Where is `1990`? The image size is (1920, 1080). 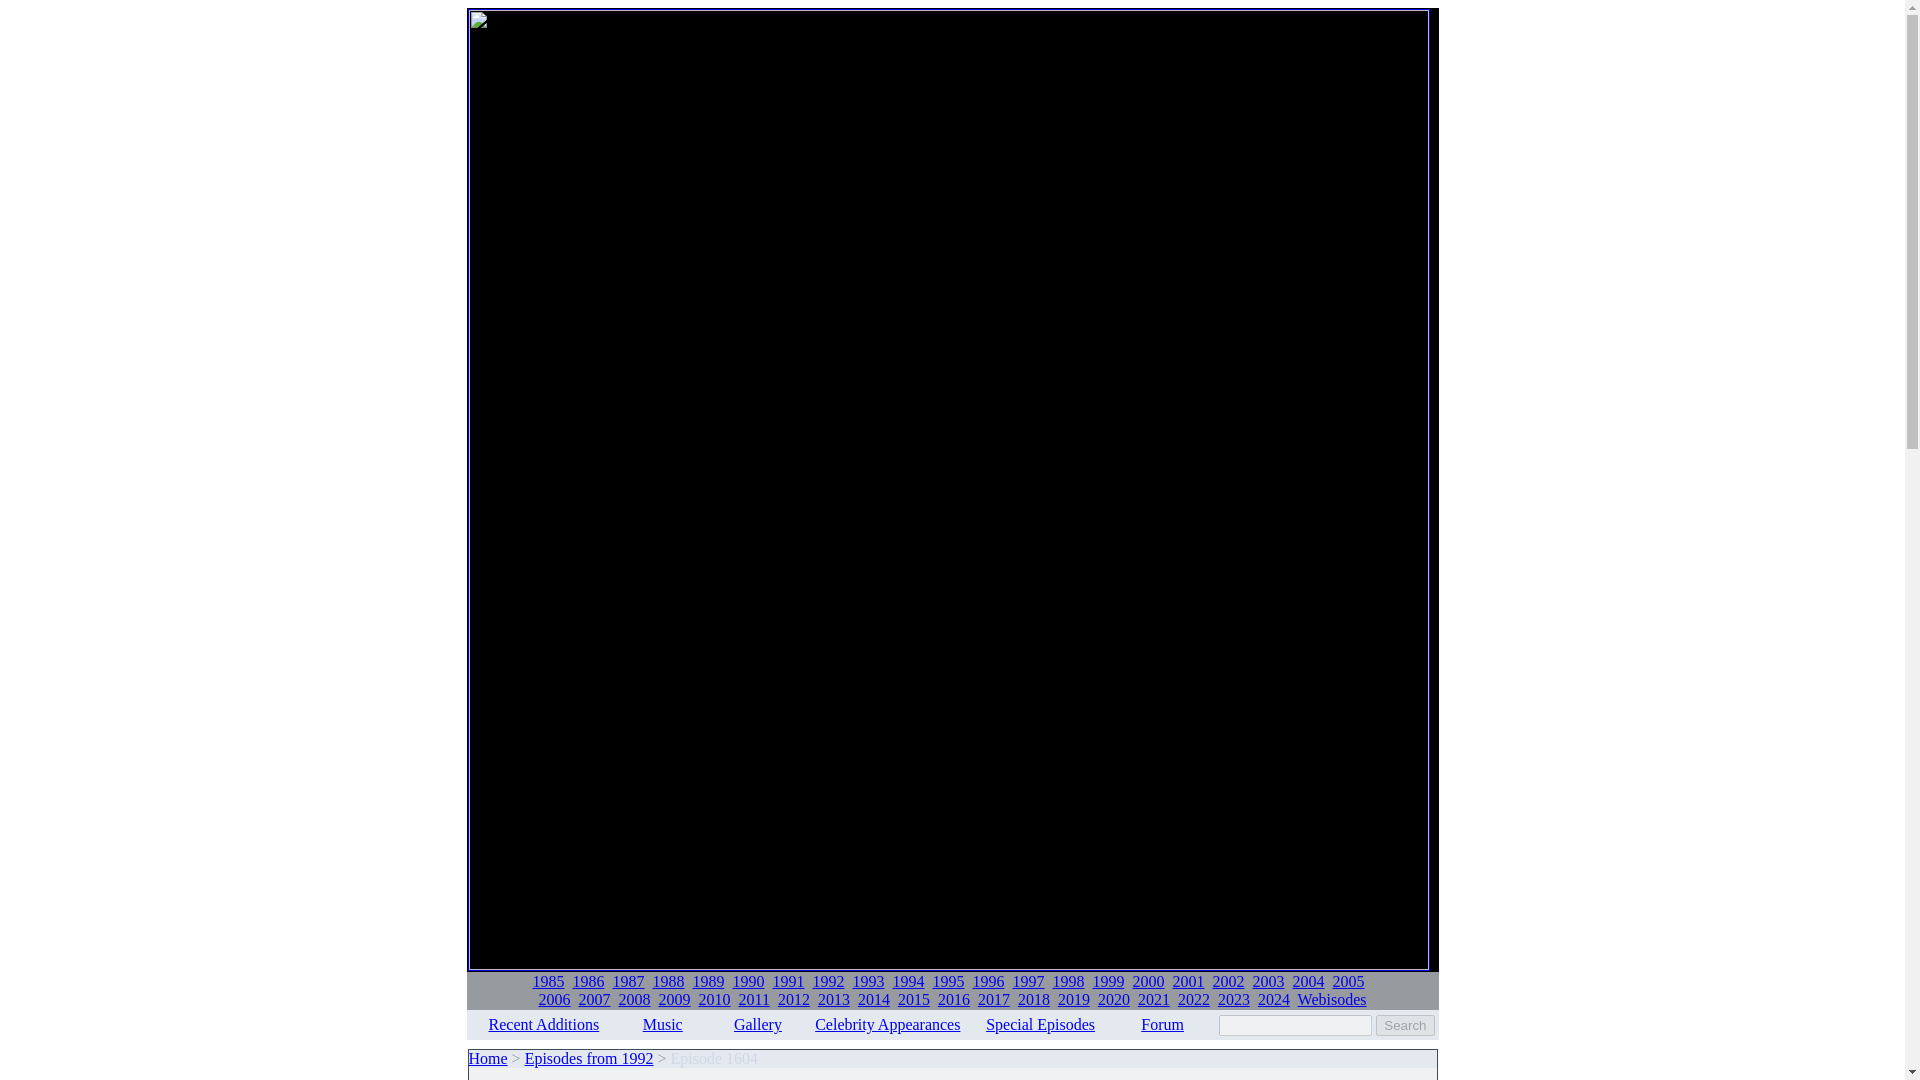 1990 is located at coordinates (748, 982).